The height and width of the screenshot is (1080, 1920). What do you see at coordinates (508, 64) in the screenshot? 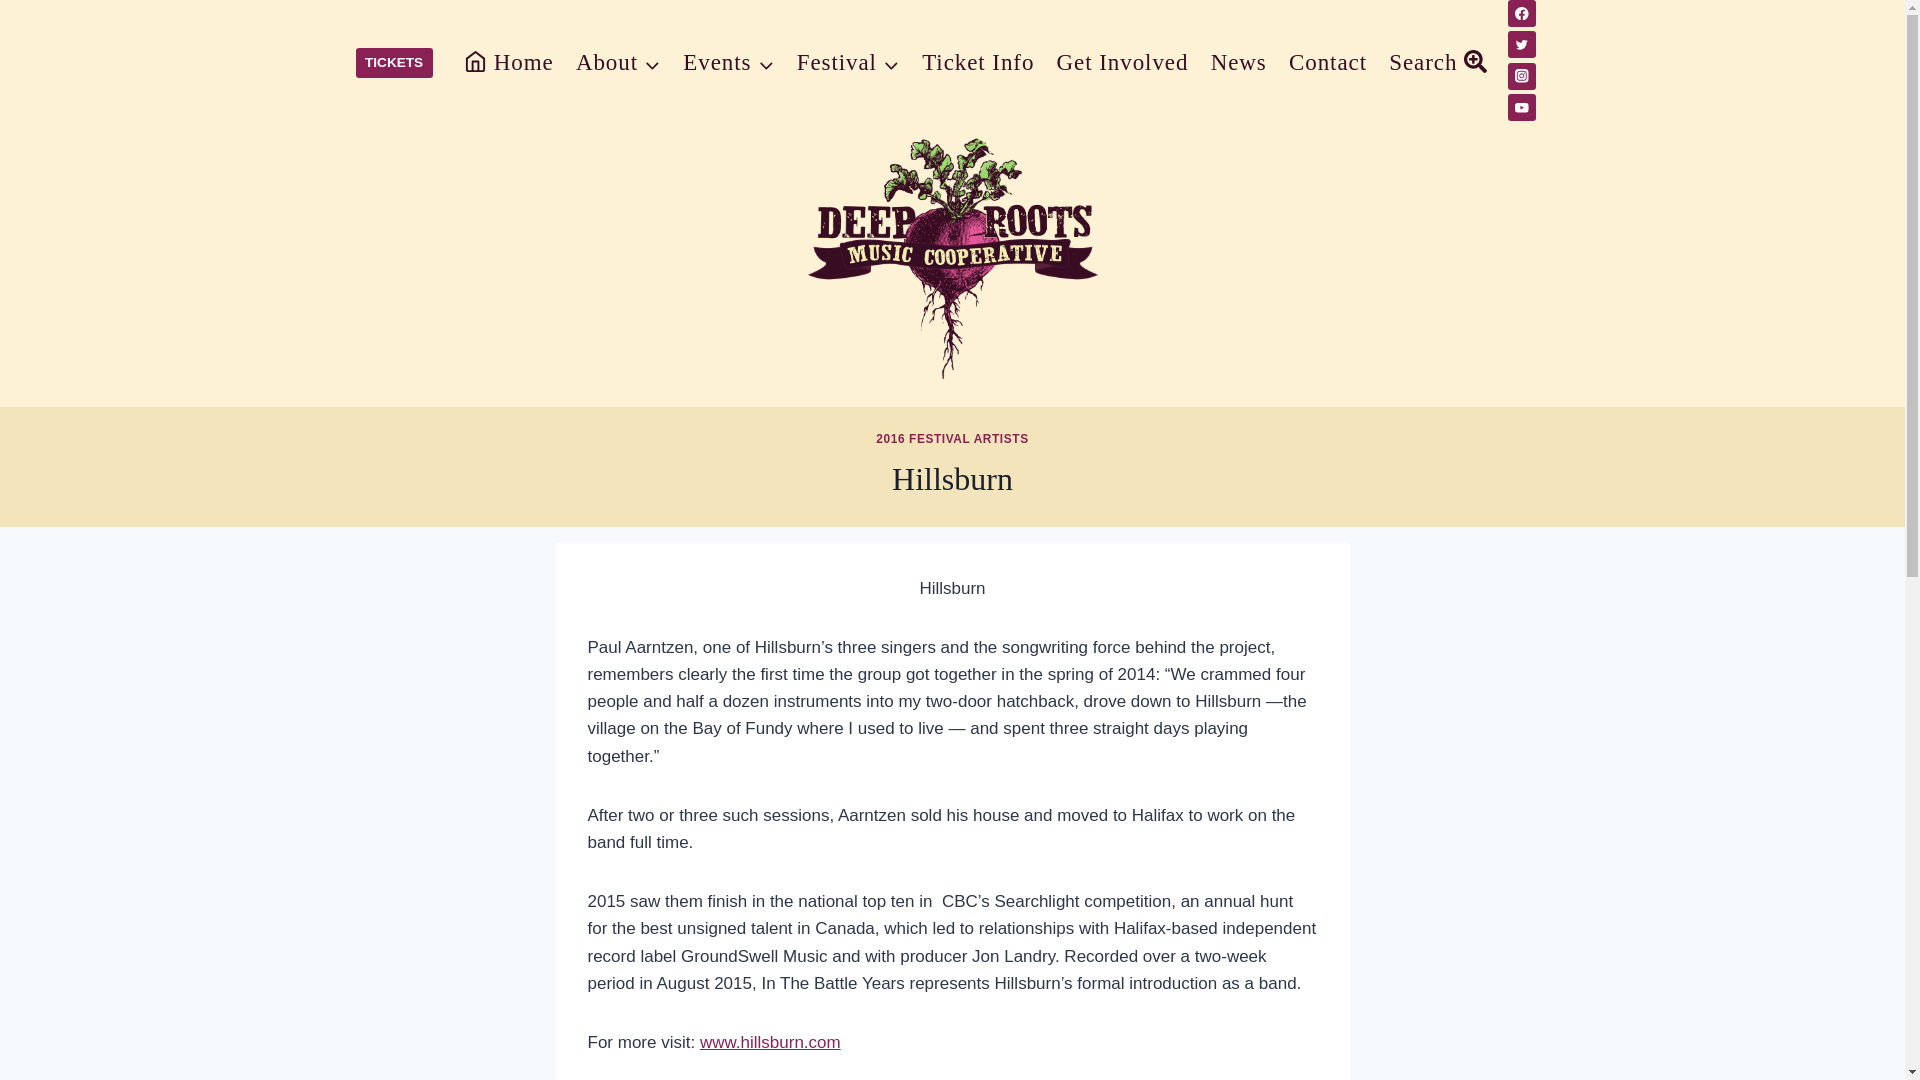
I see `Home` at bounding box center [508, 64].